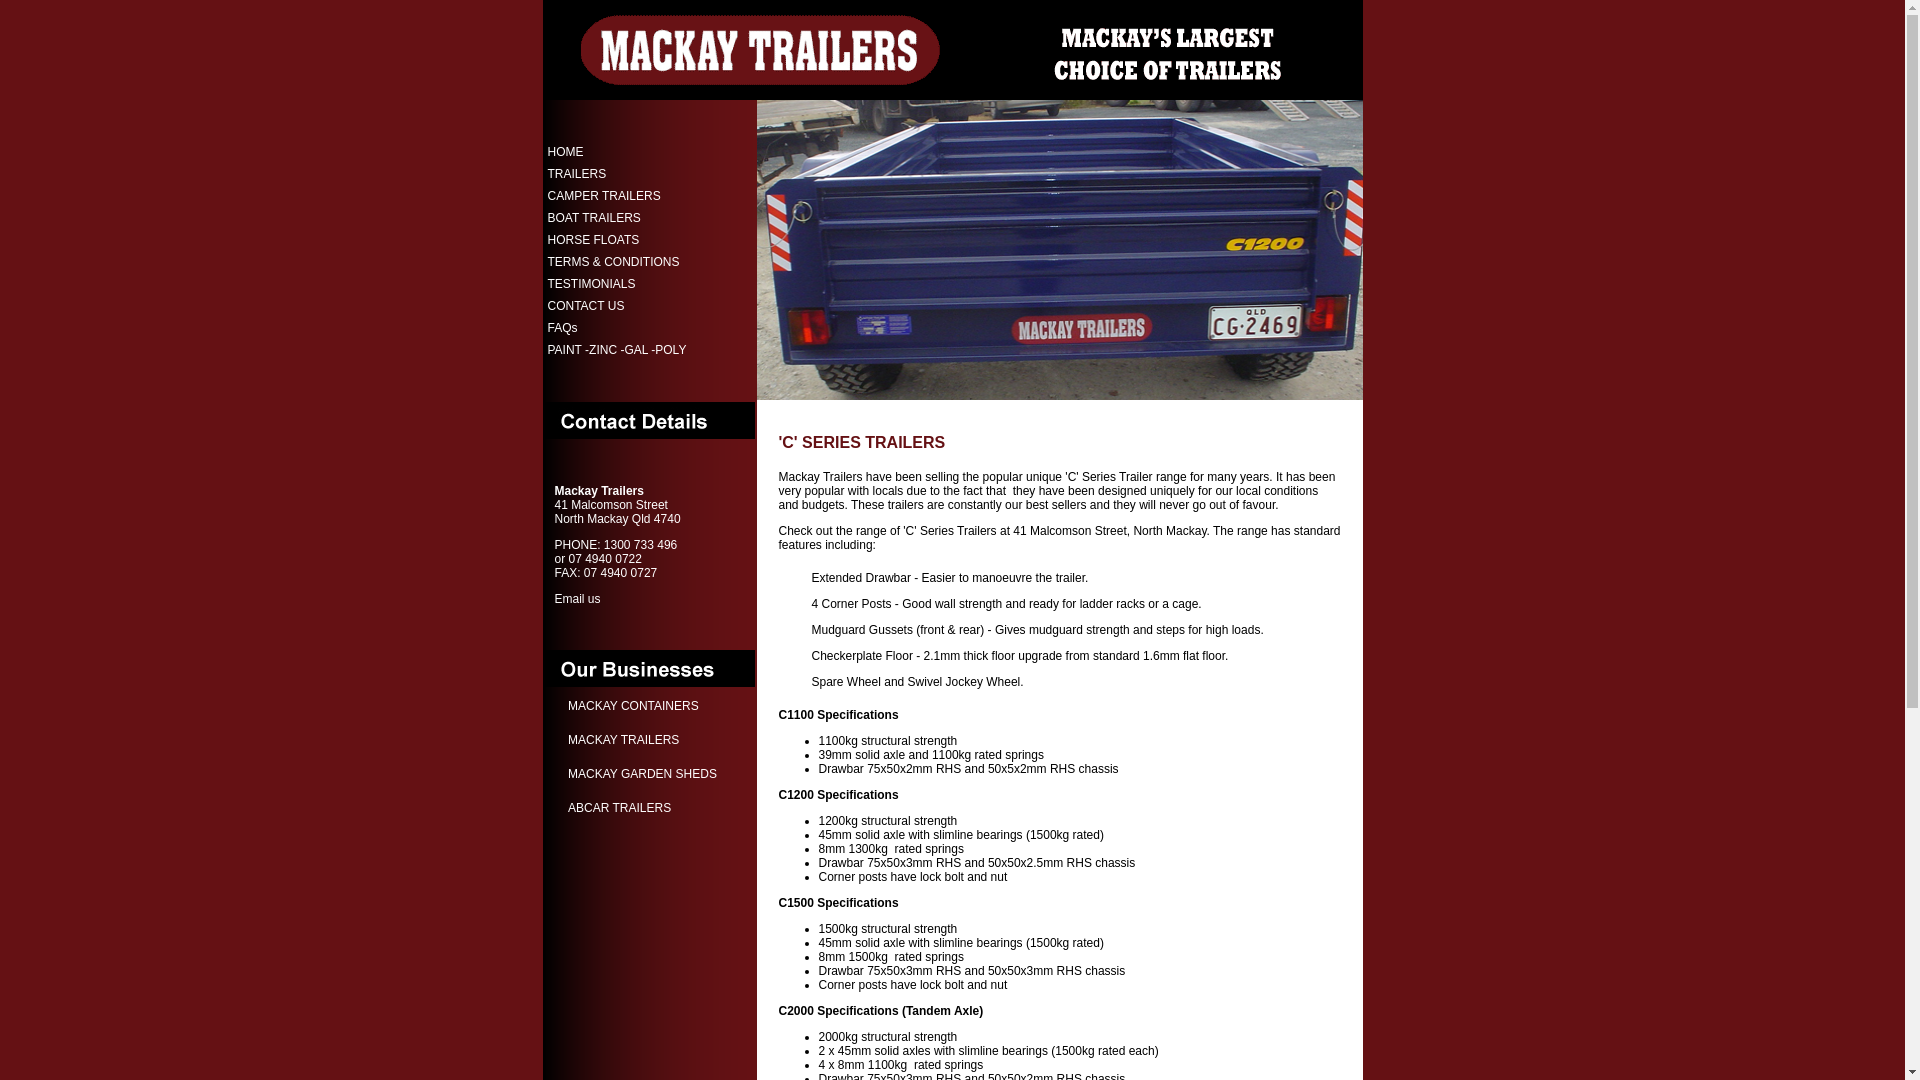 The width and height of the screenshot is (1920, 1080). I want to click on PAINT -ZINC -GAL -POLY, so click(621, 349).